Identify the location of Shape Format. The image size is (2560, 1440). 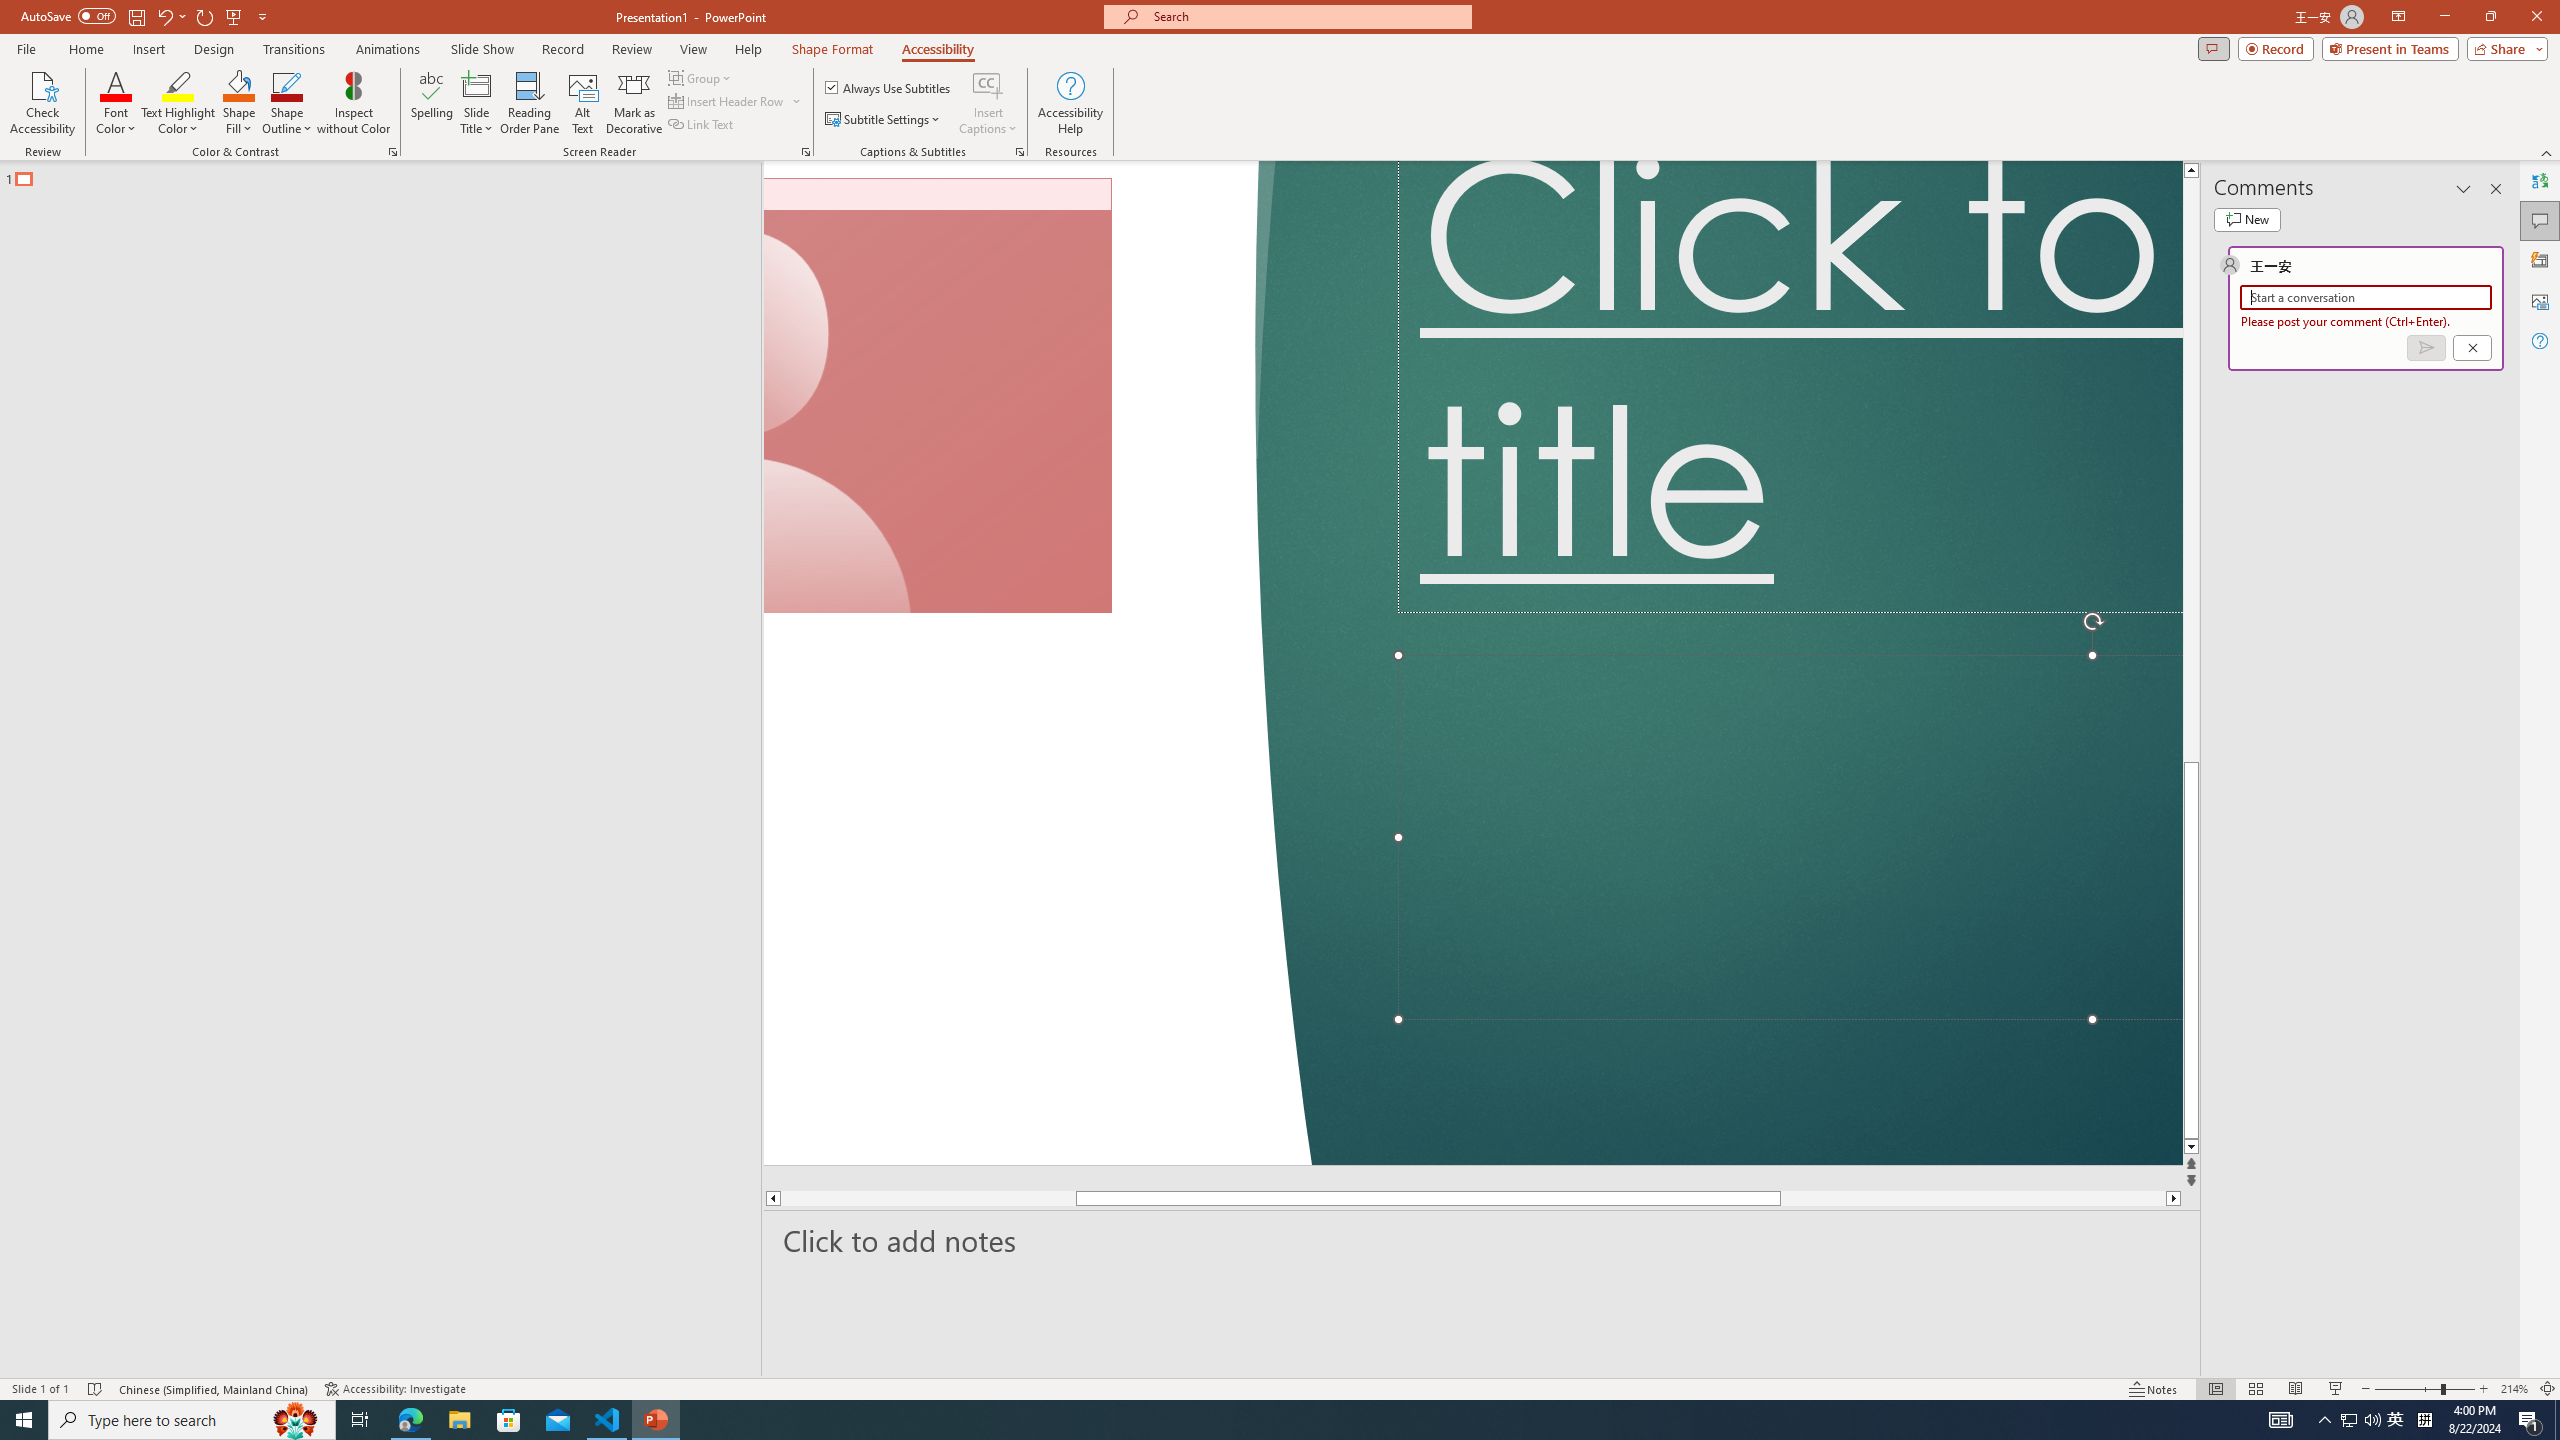
(833, 49).